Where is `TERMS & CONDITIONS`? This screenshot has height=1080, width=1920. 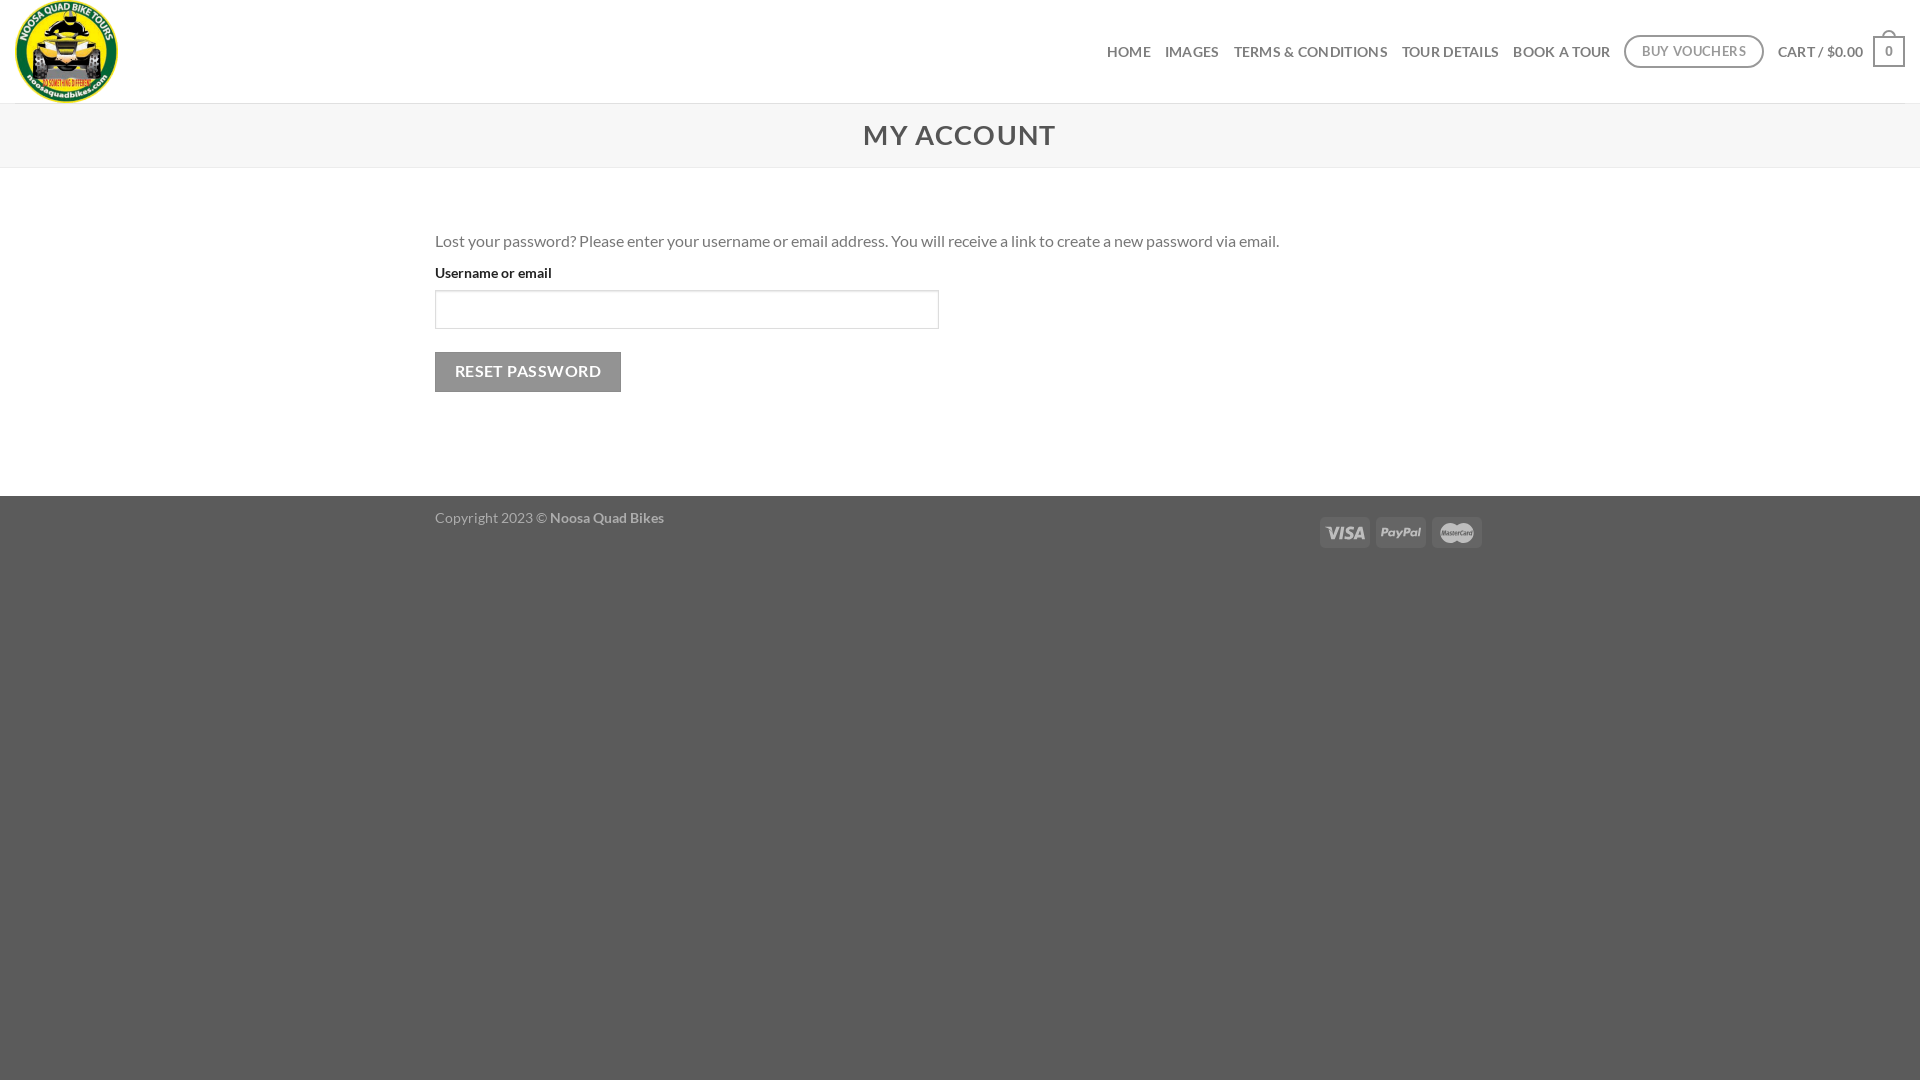 TERMS & CONDITIONS is located at coordinates (1311, 52).